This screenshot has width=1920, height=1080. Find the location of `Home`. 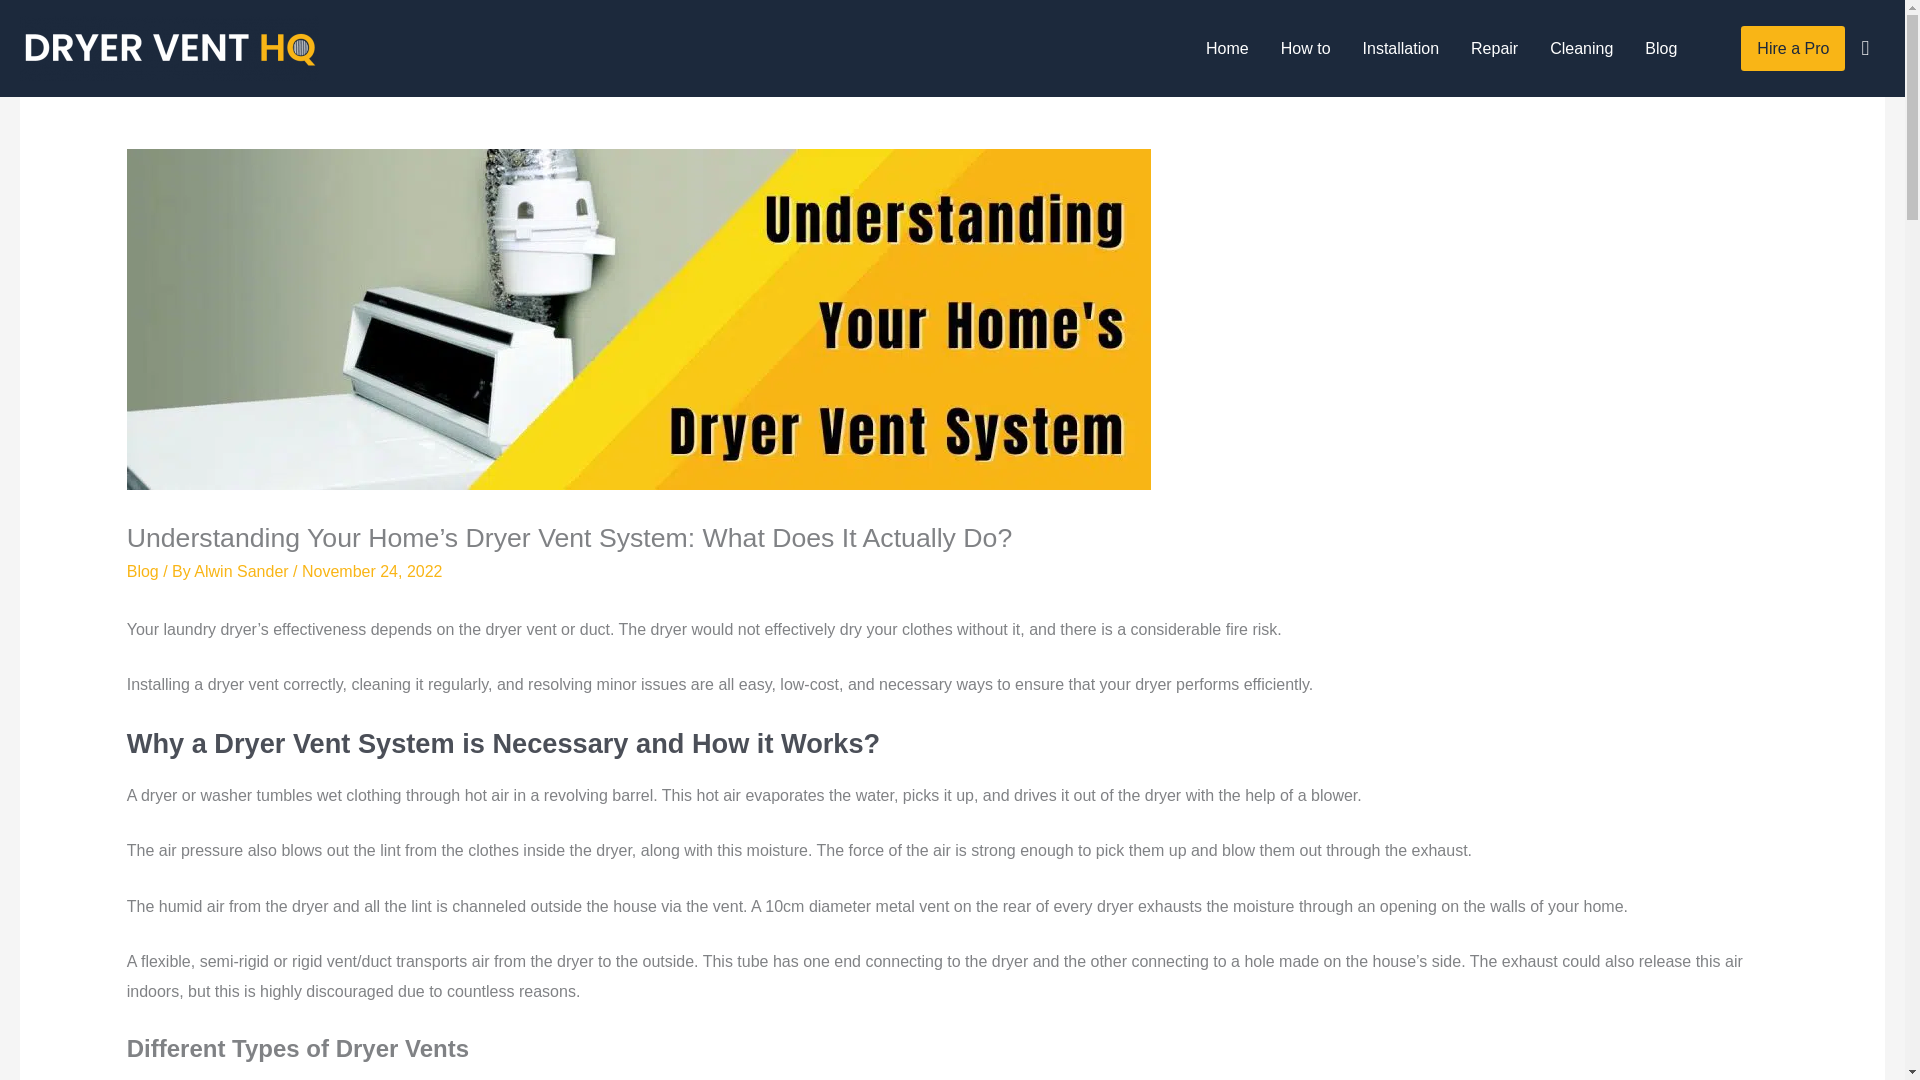

Home is located at coordinates (1228, 48).